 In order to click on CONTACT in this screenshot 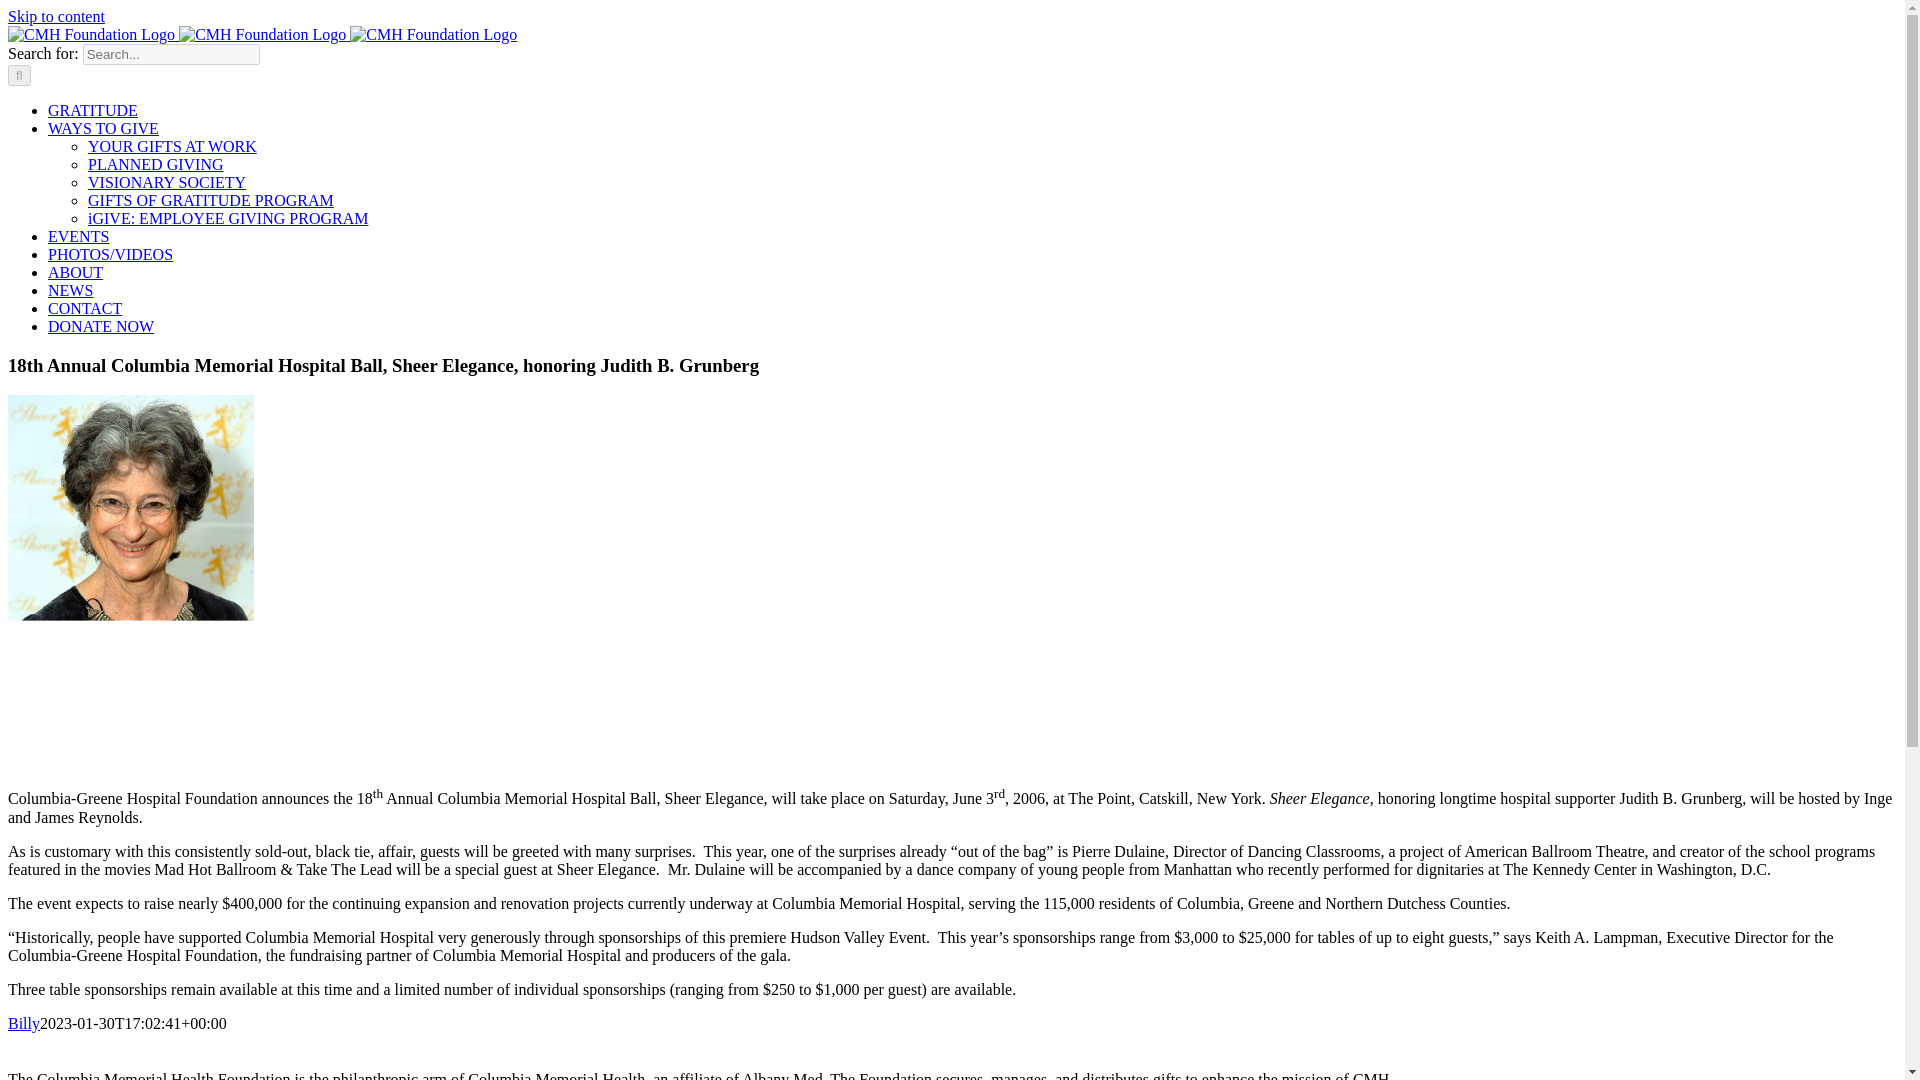, I will do `click(85, 308)`.